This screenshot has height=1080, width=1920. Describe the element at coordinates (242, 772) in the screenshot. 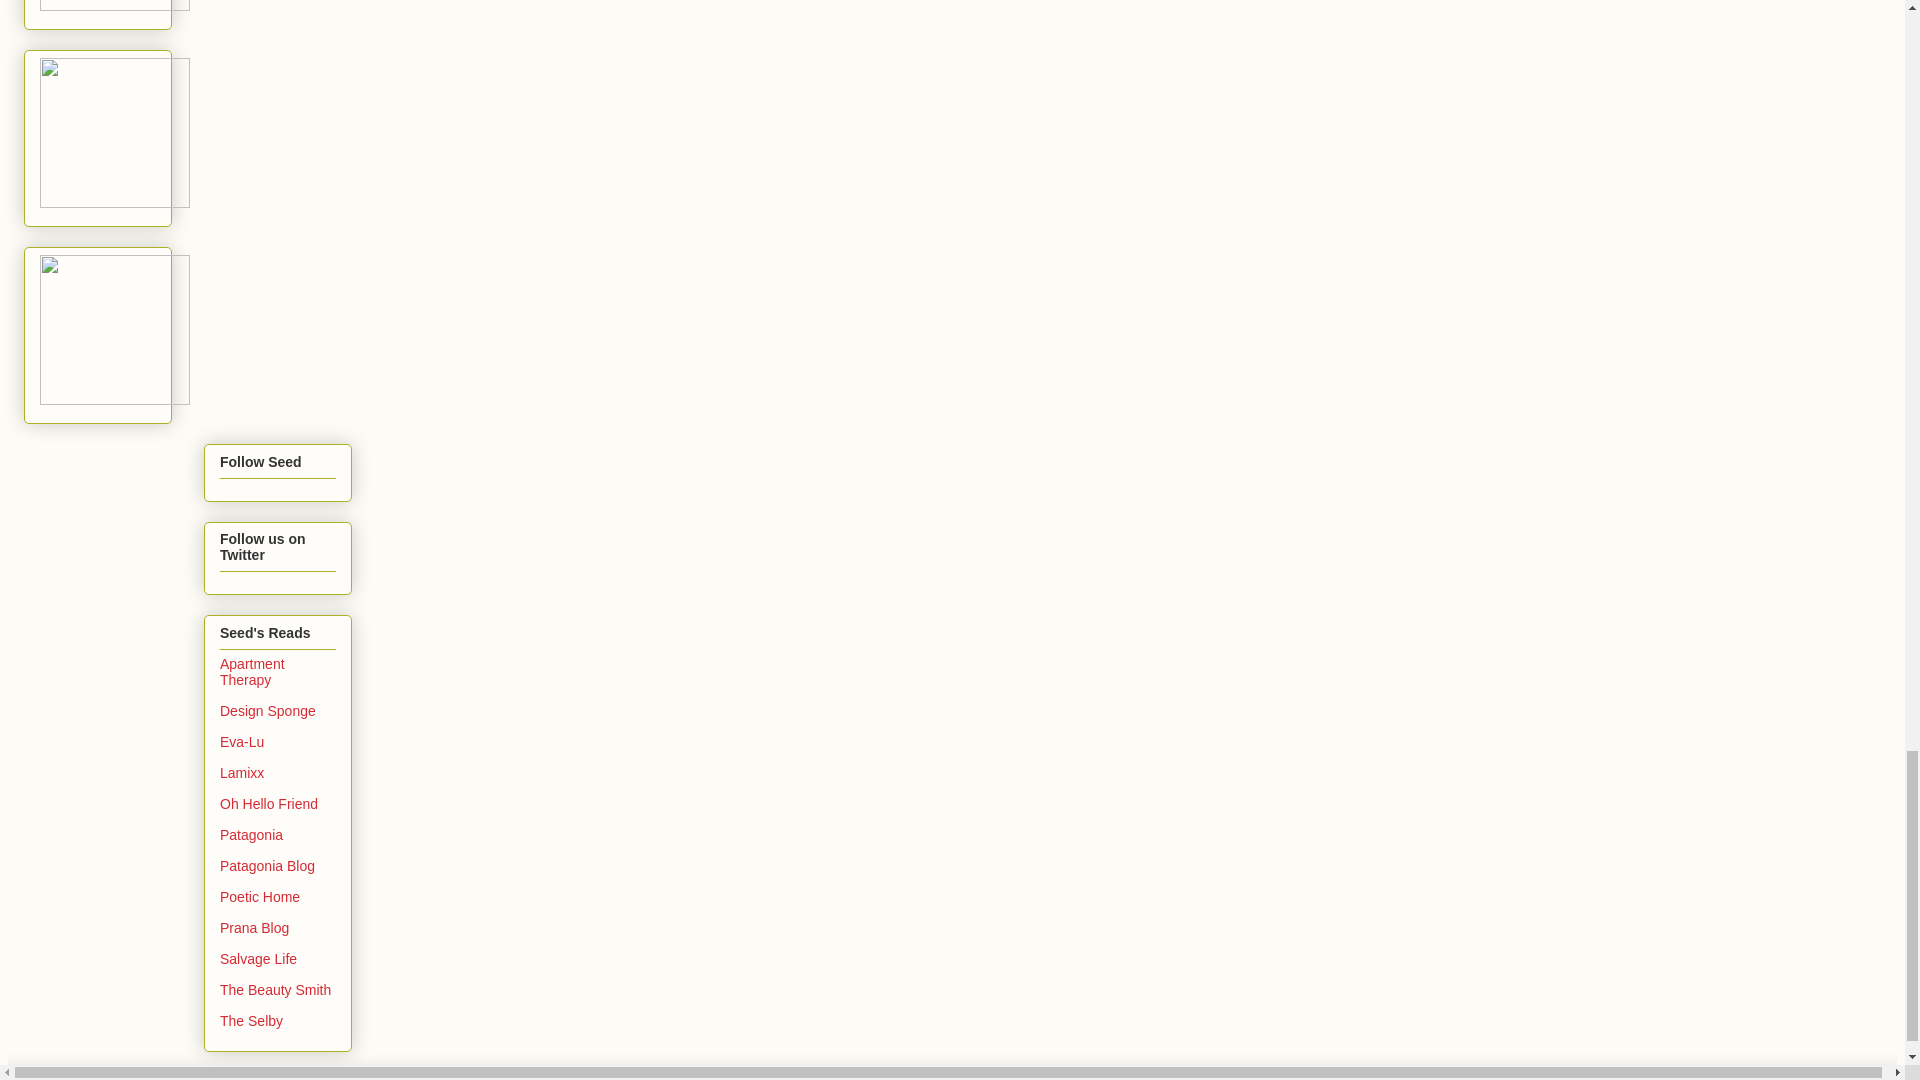

I see `Lamixx` at that location.